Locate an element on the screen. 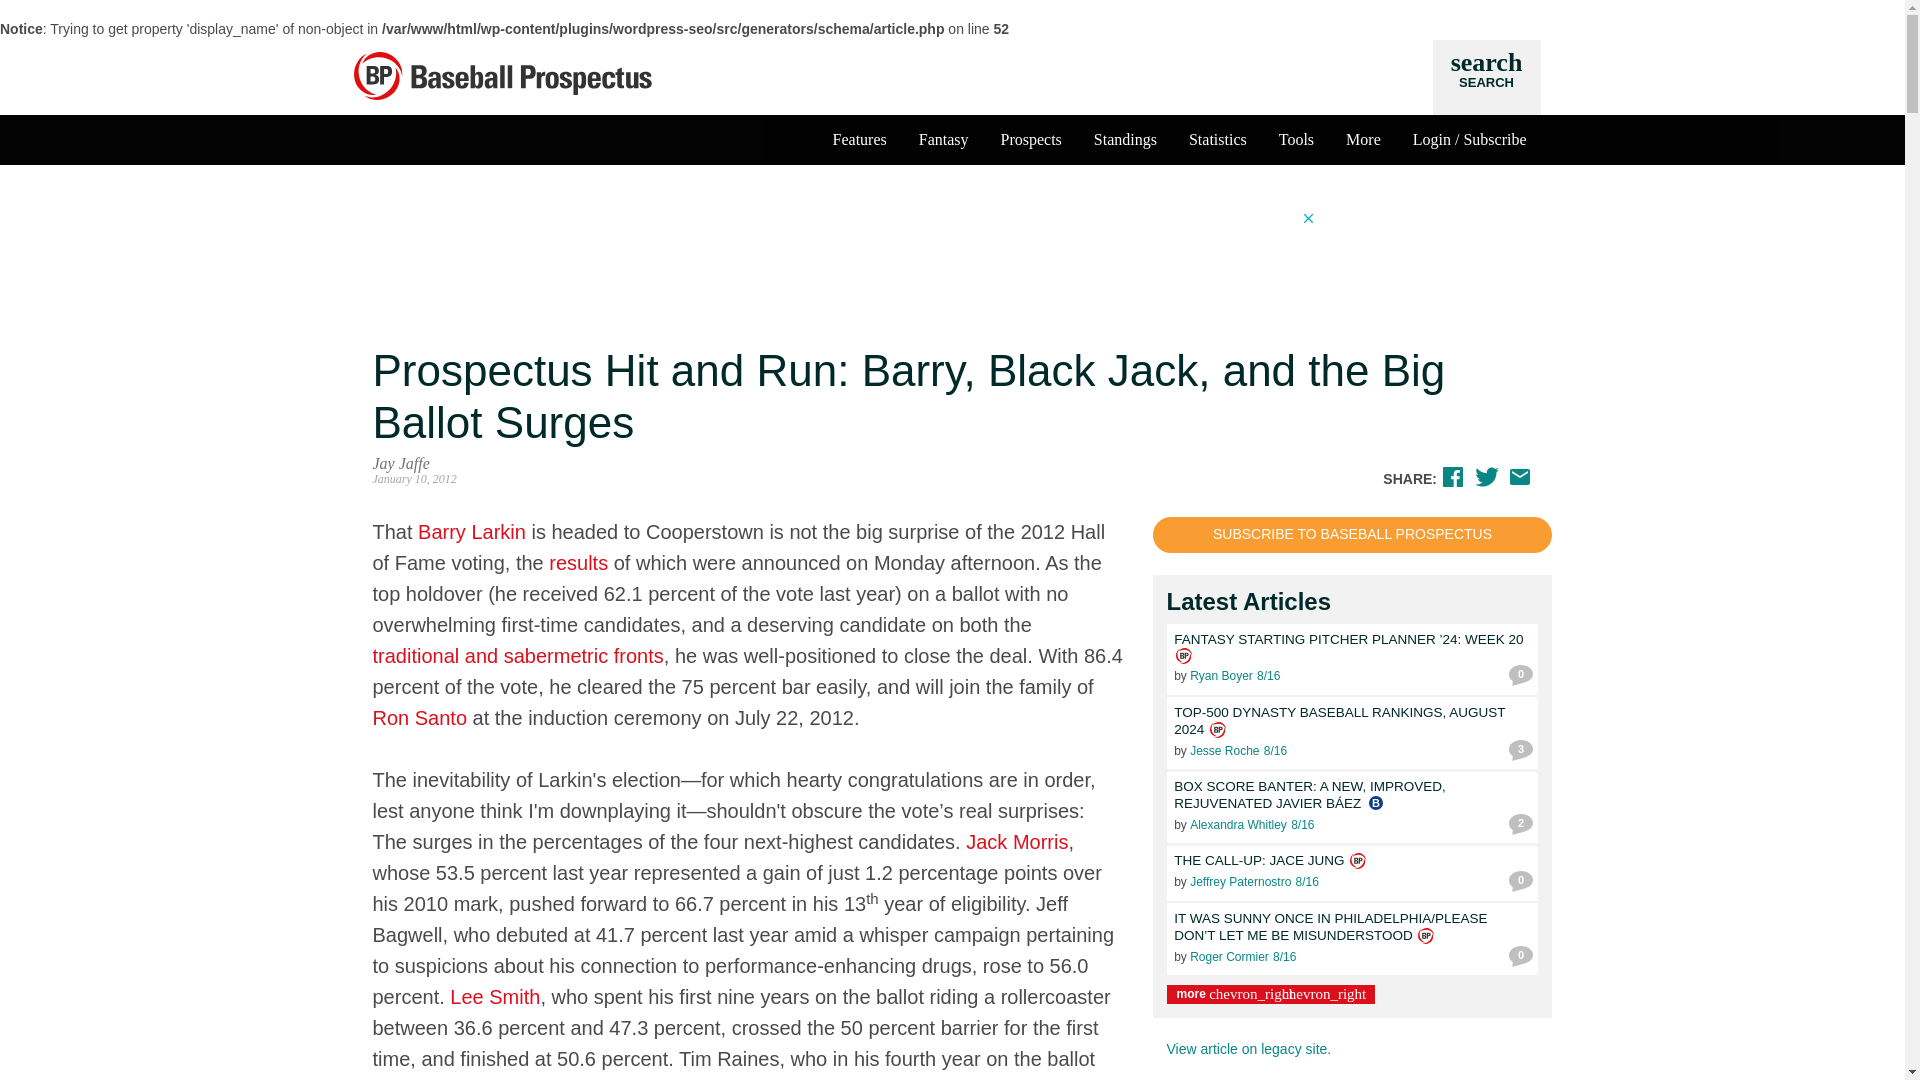 This screenshot has height=1080, width=1920. available to Premium Subscribers is located at coordinates (1486, 76).